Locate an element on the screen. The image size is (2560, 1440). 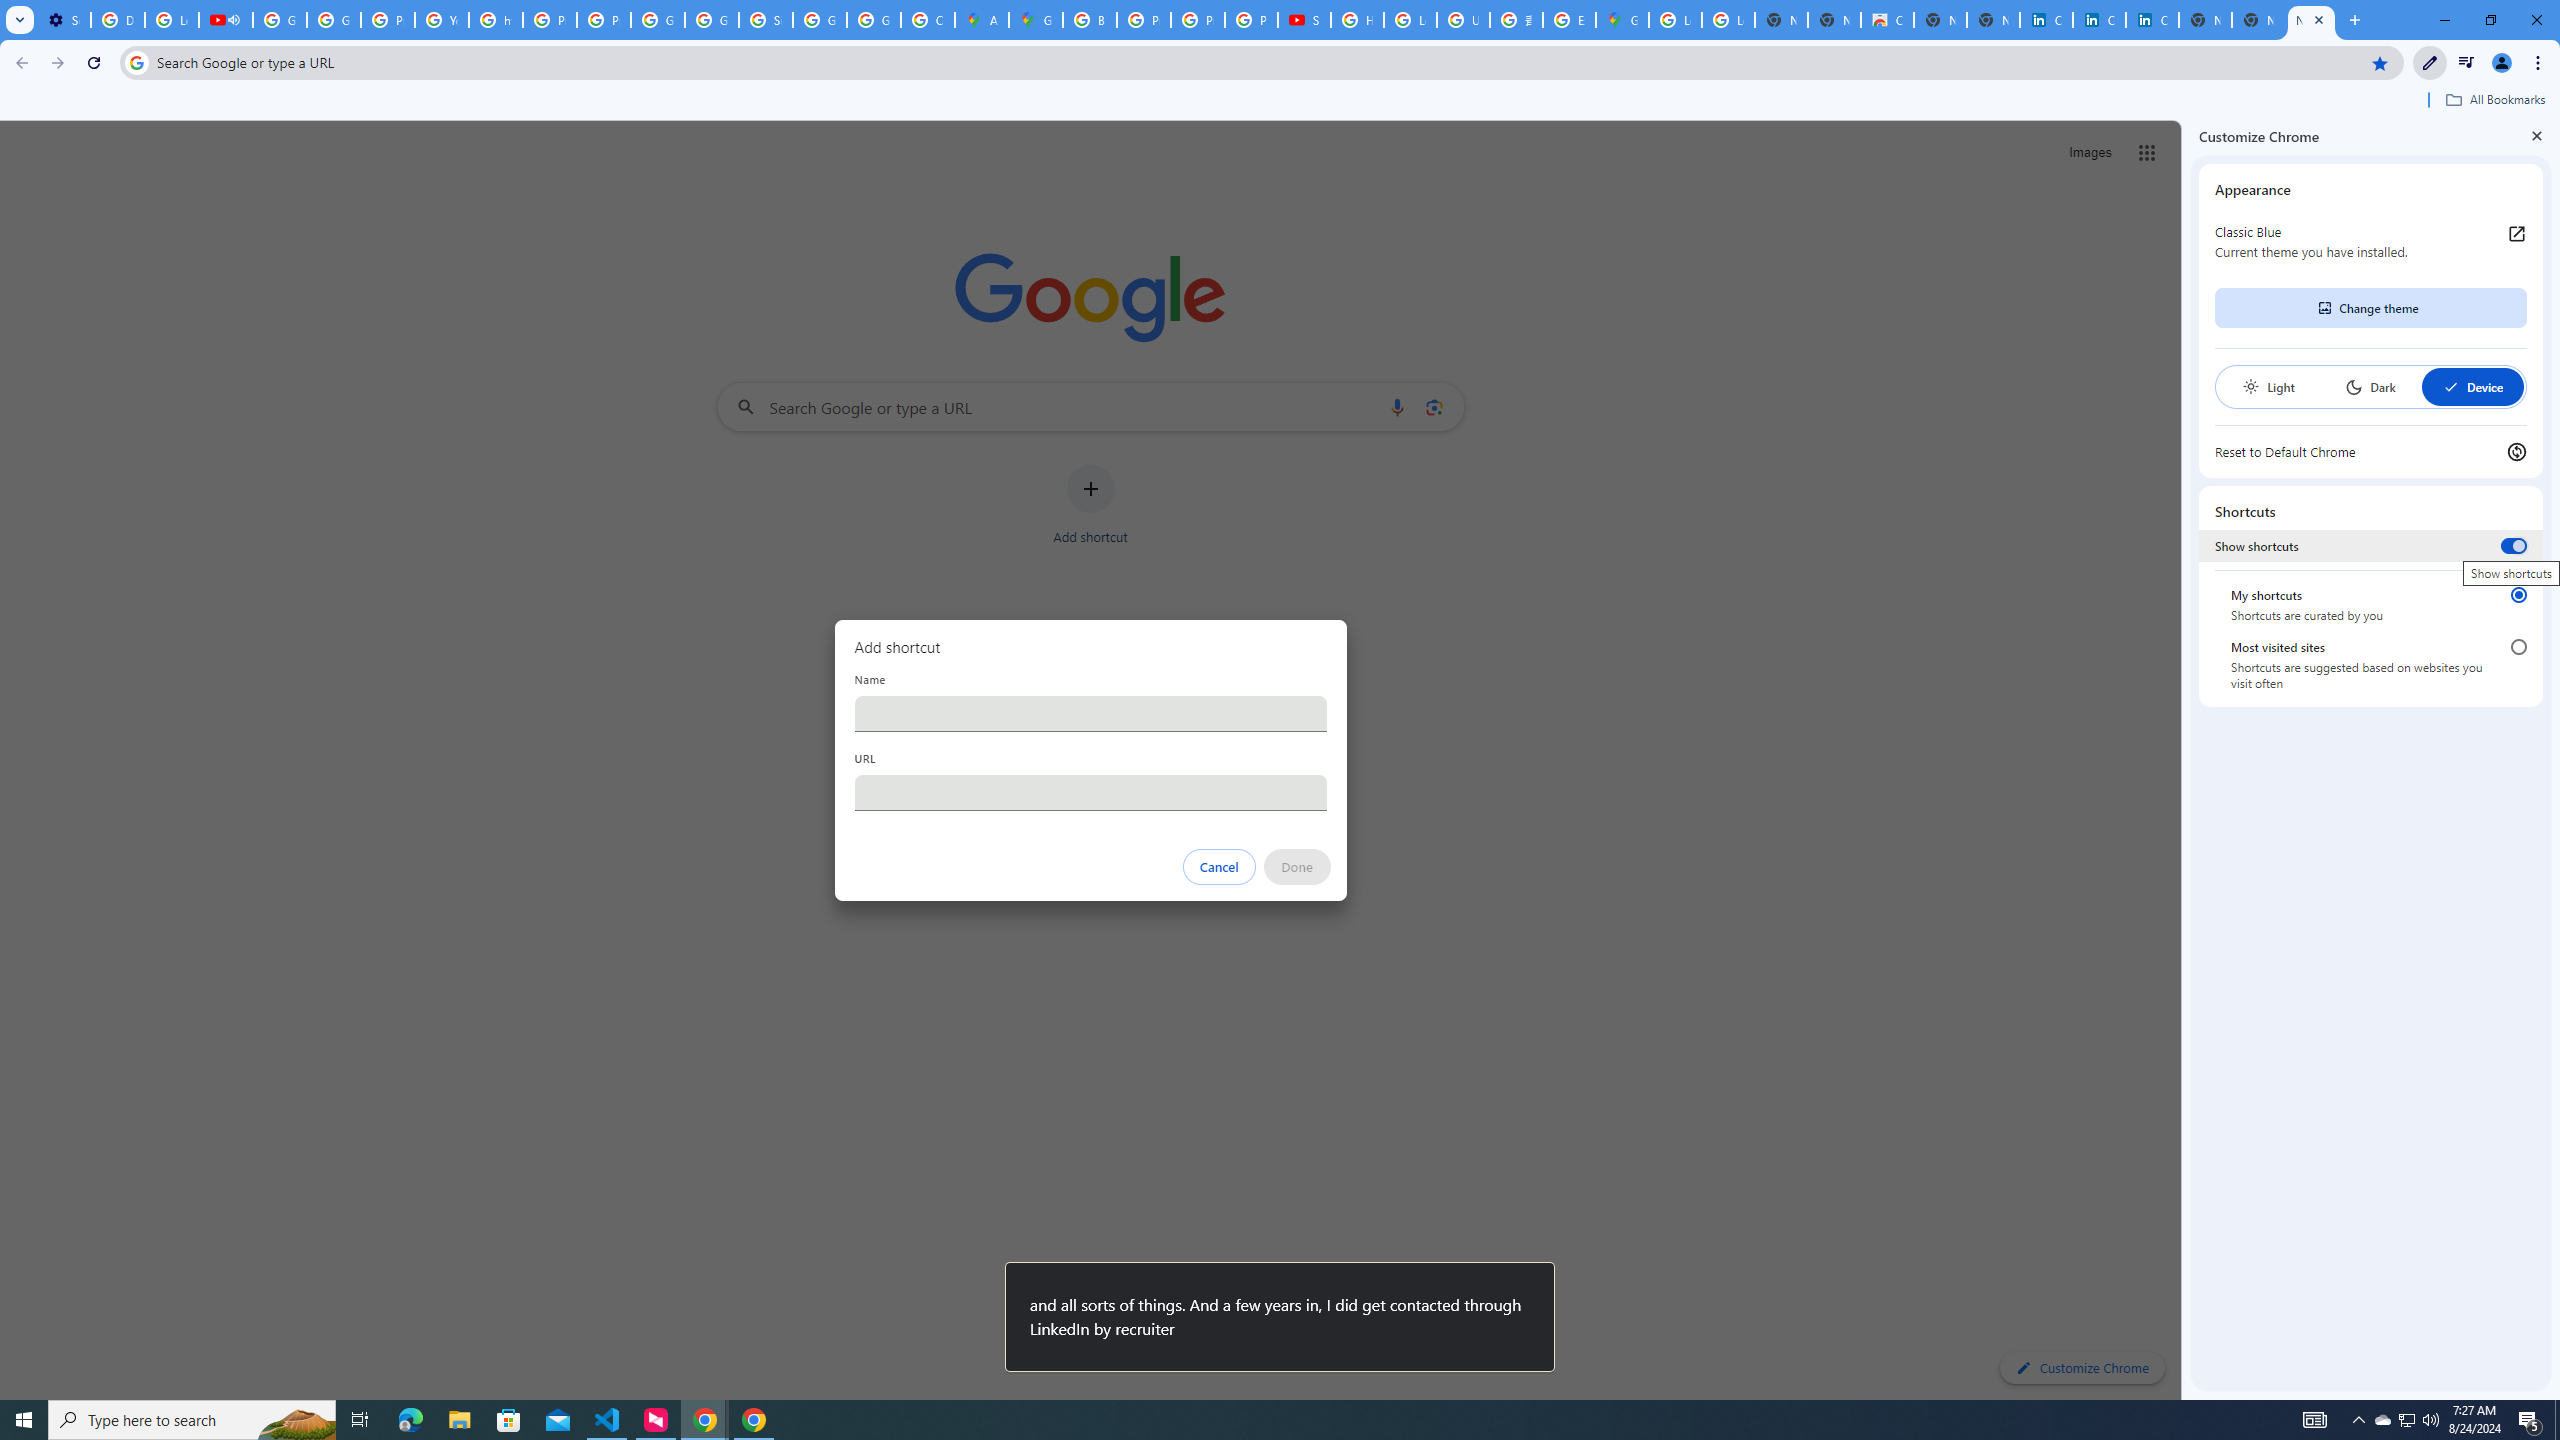
Classic Blue Current theme you have installed. is located at coordinates (2370, 242).